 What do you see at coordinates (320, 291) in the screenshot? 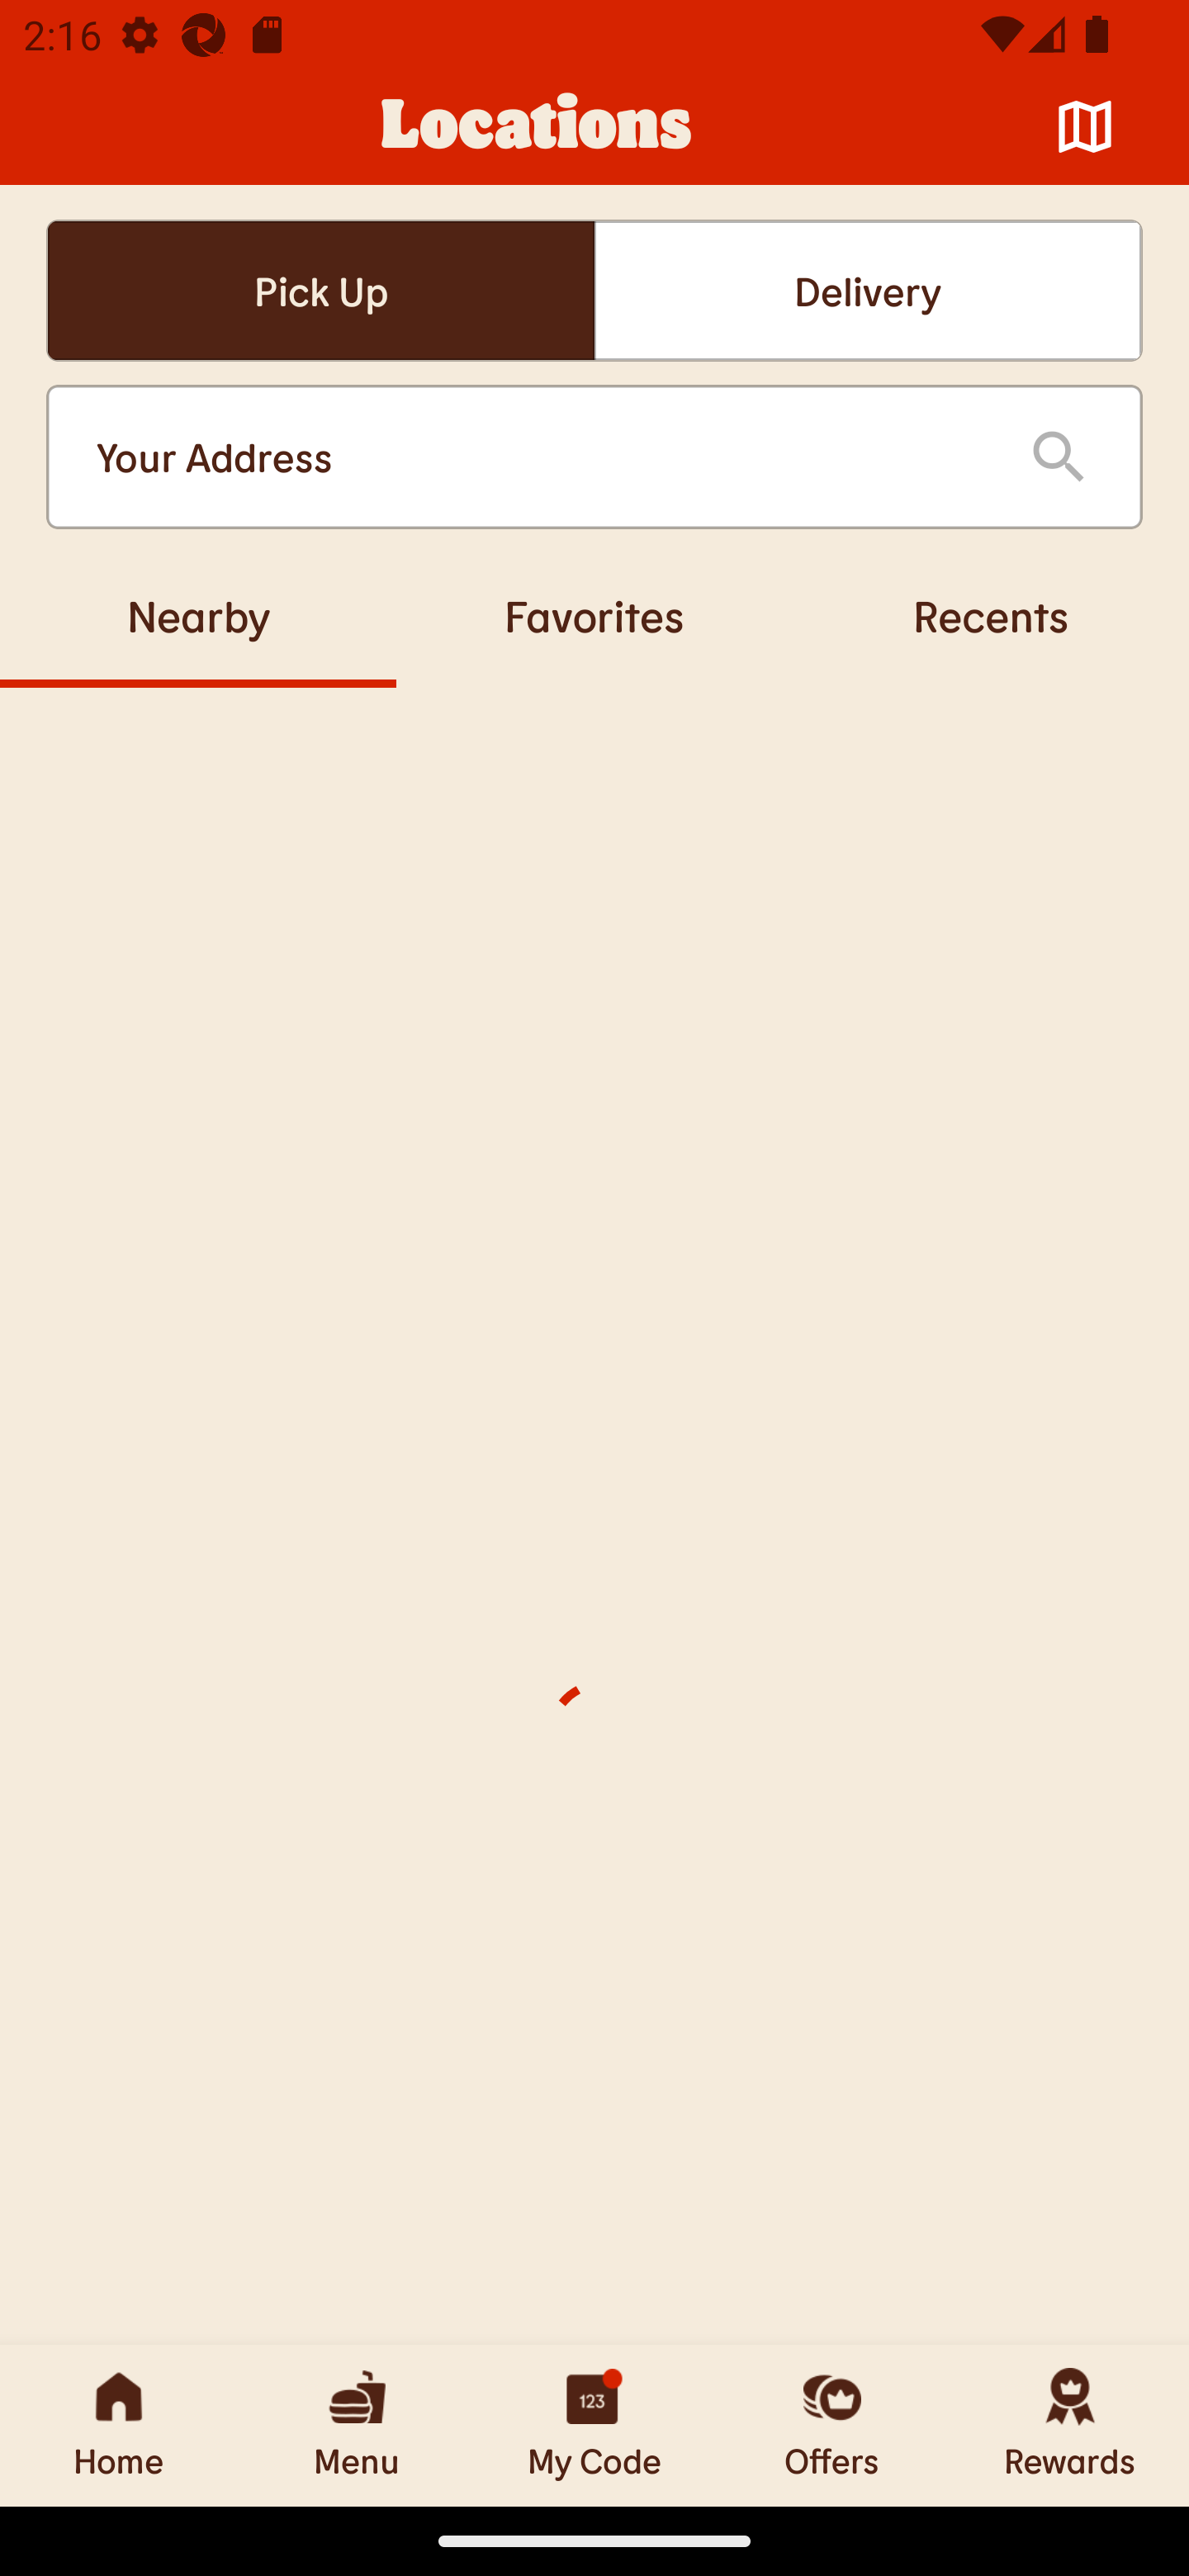
I see `Pick UpSelected Pick UpSelected Pick Up` at bounding box center [320, 291].